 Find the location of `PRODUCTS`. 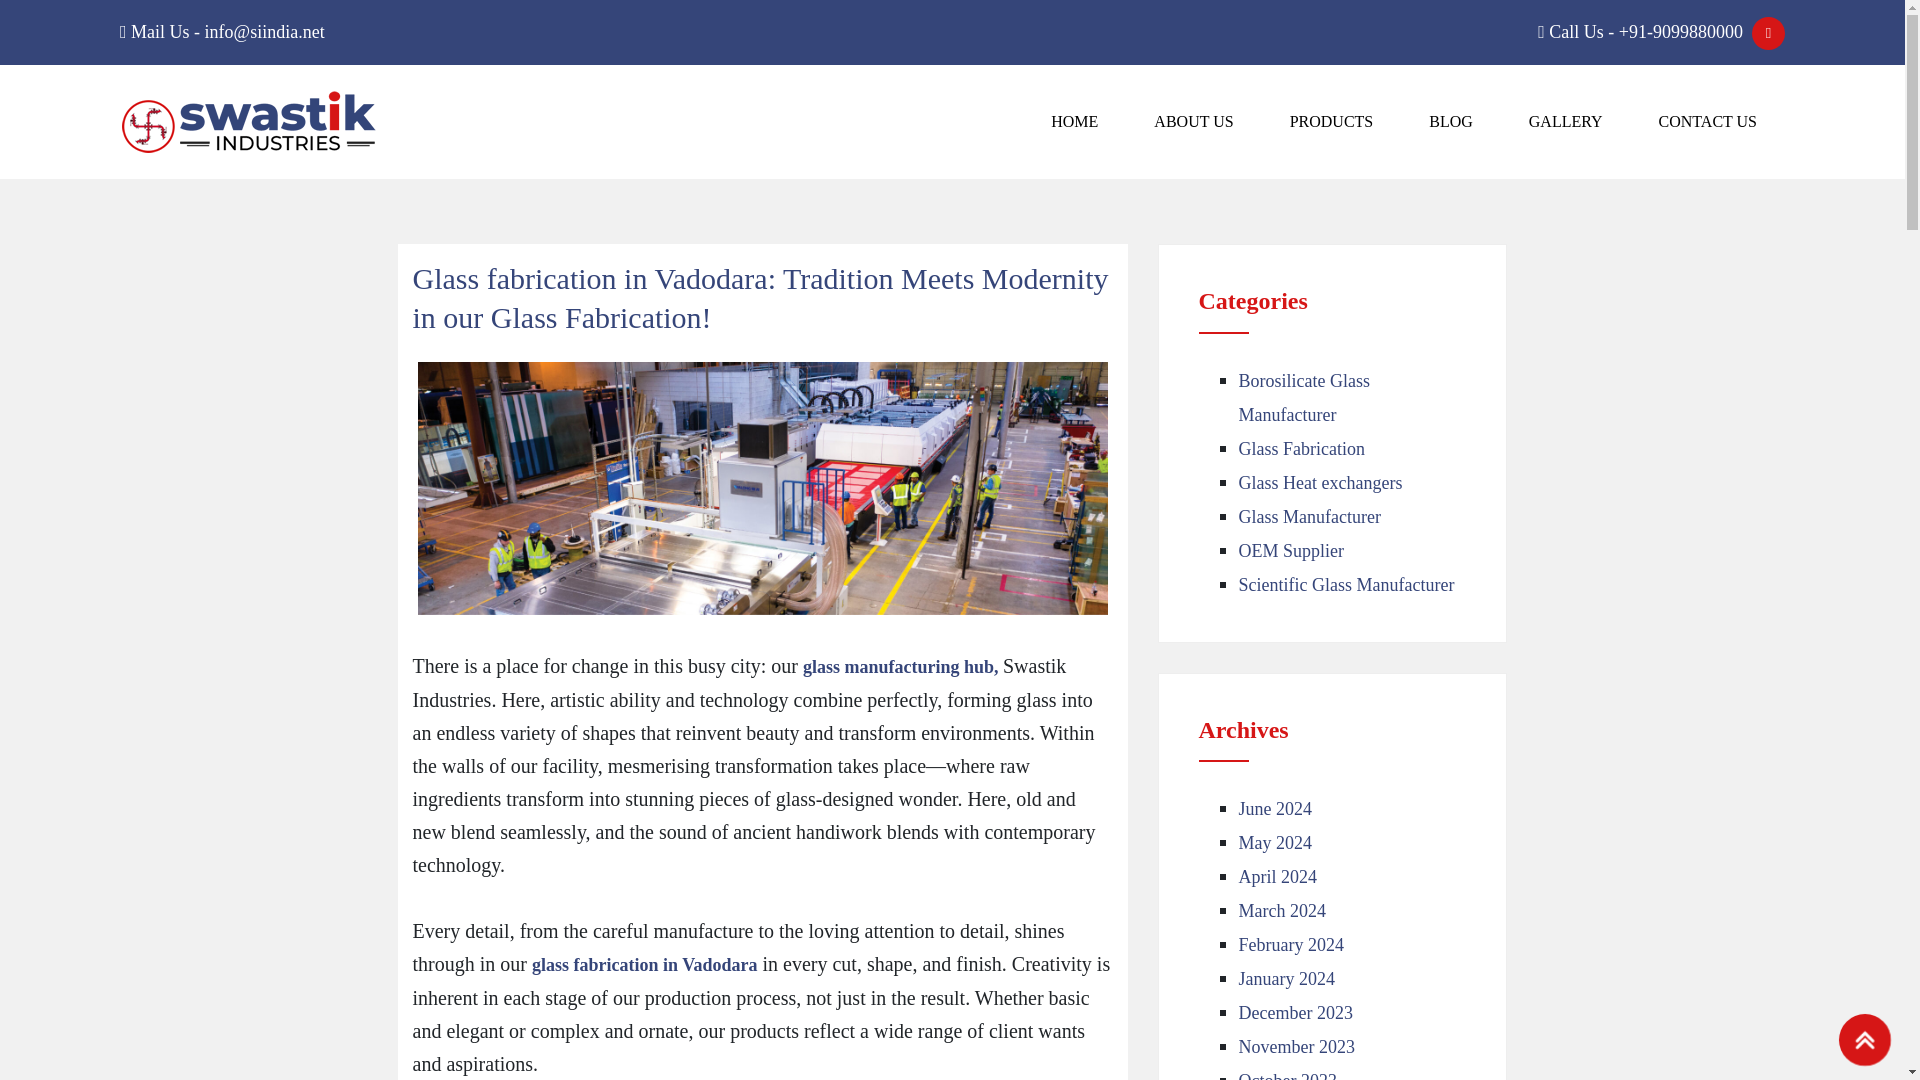

PRODUCTS is located at coordinates (1331, 122).